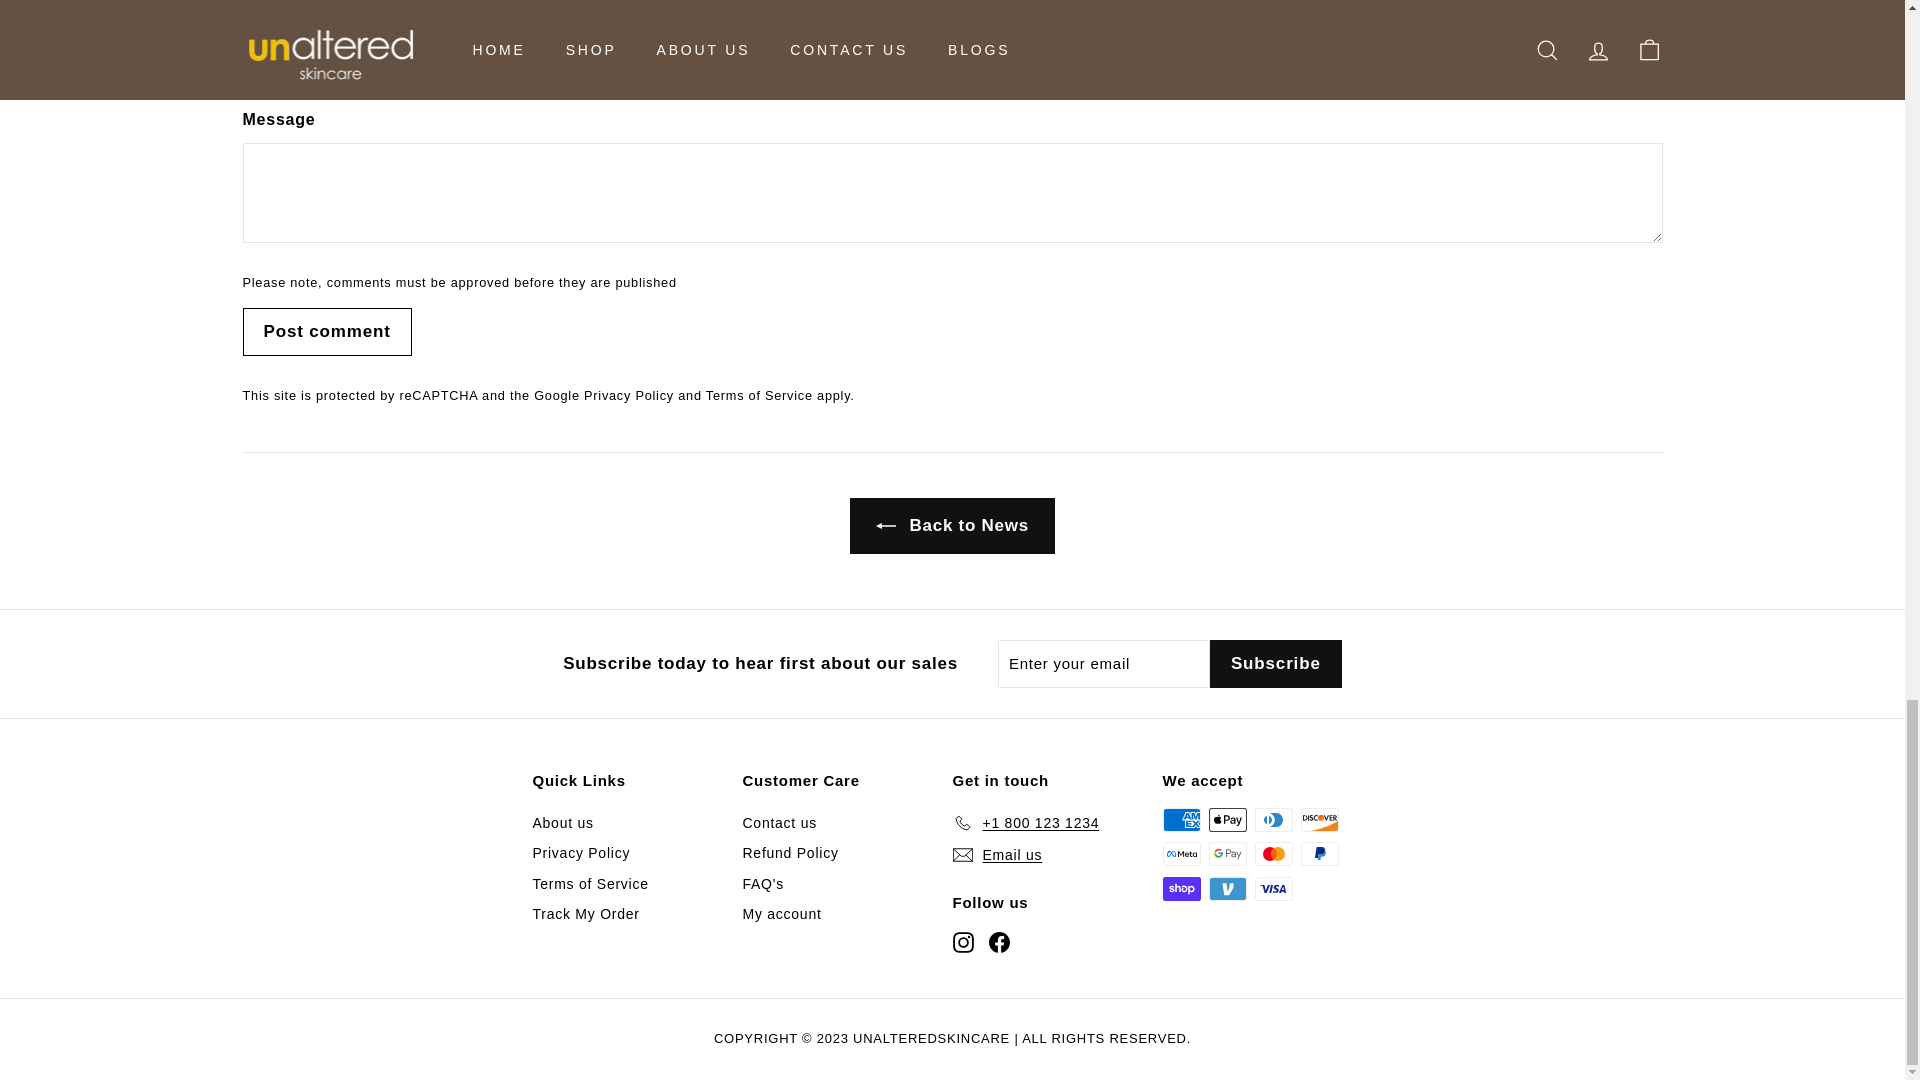  What do you see at coordinates (1180, 854) in the screenshot?
I see `Meta Pay` at bounding box center [1180, 854].